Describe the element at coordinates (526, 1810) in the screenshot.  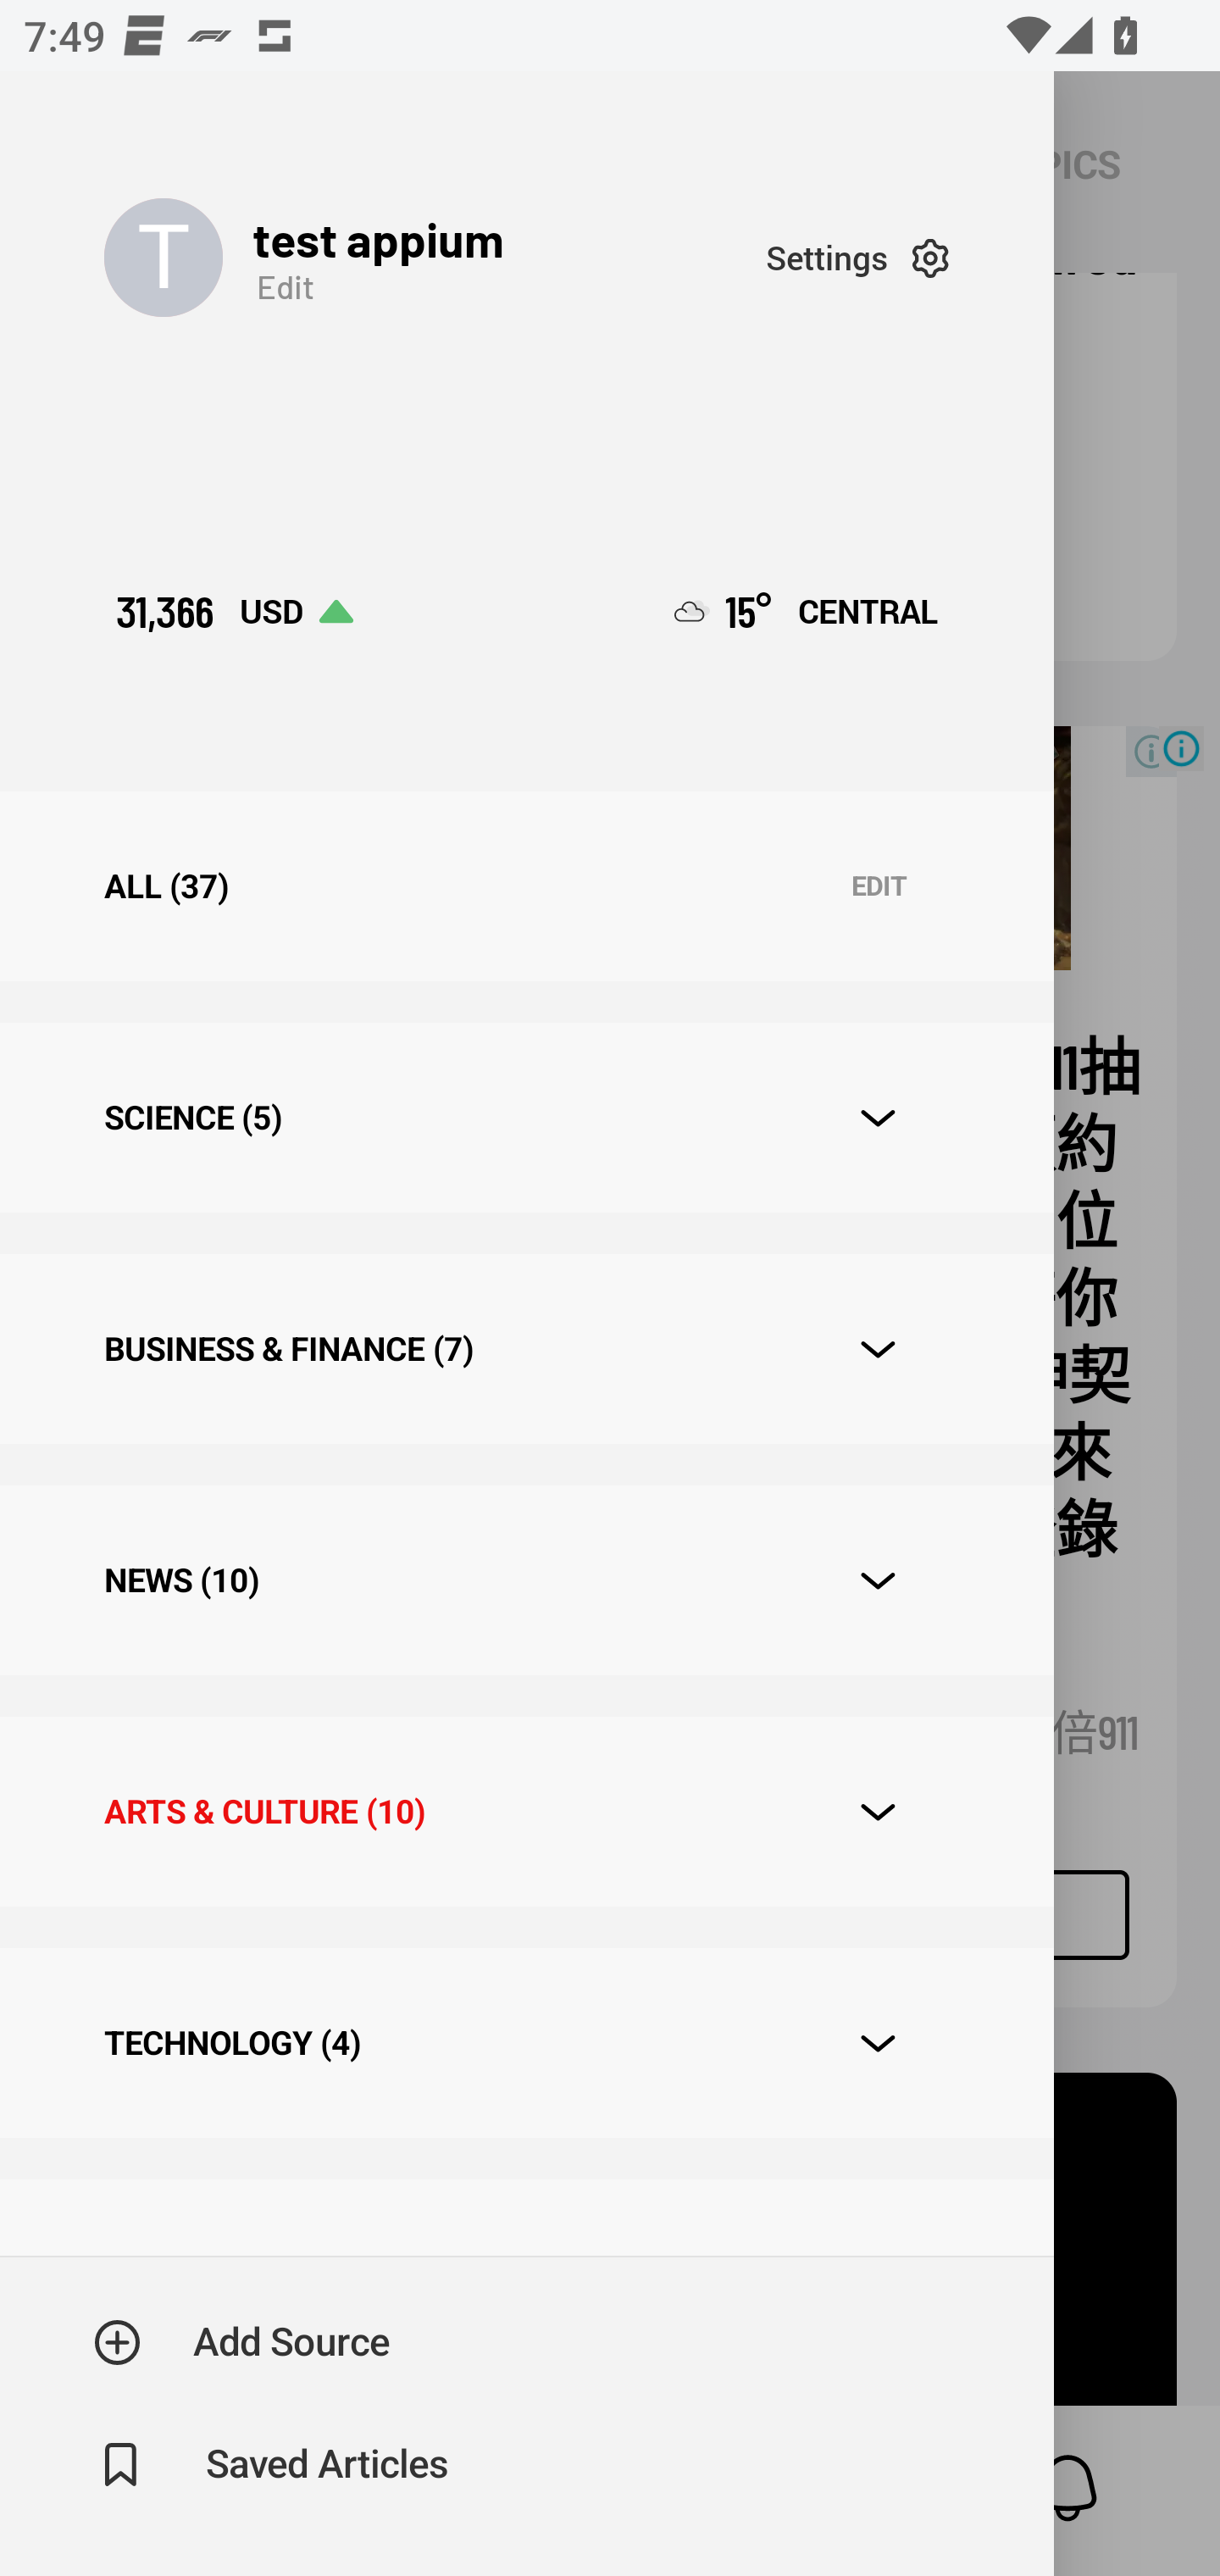
I see `ARTS & CULTURE  (10) Expand Button` at that location.